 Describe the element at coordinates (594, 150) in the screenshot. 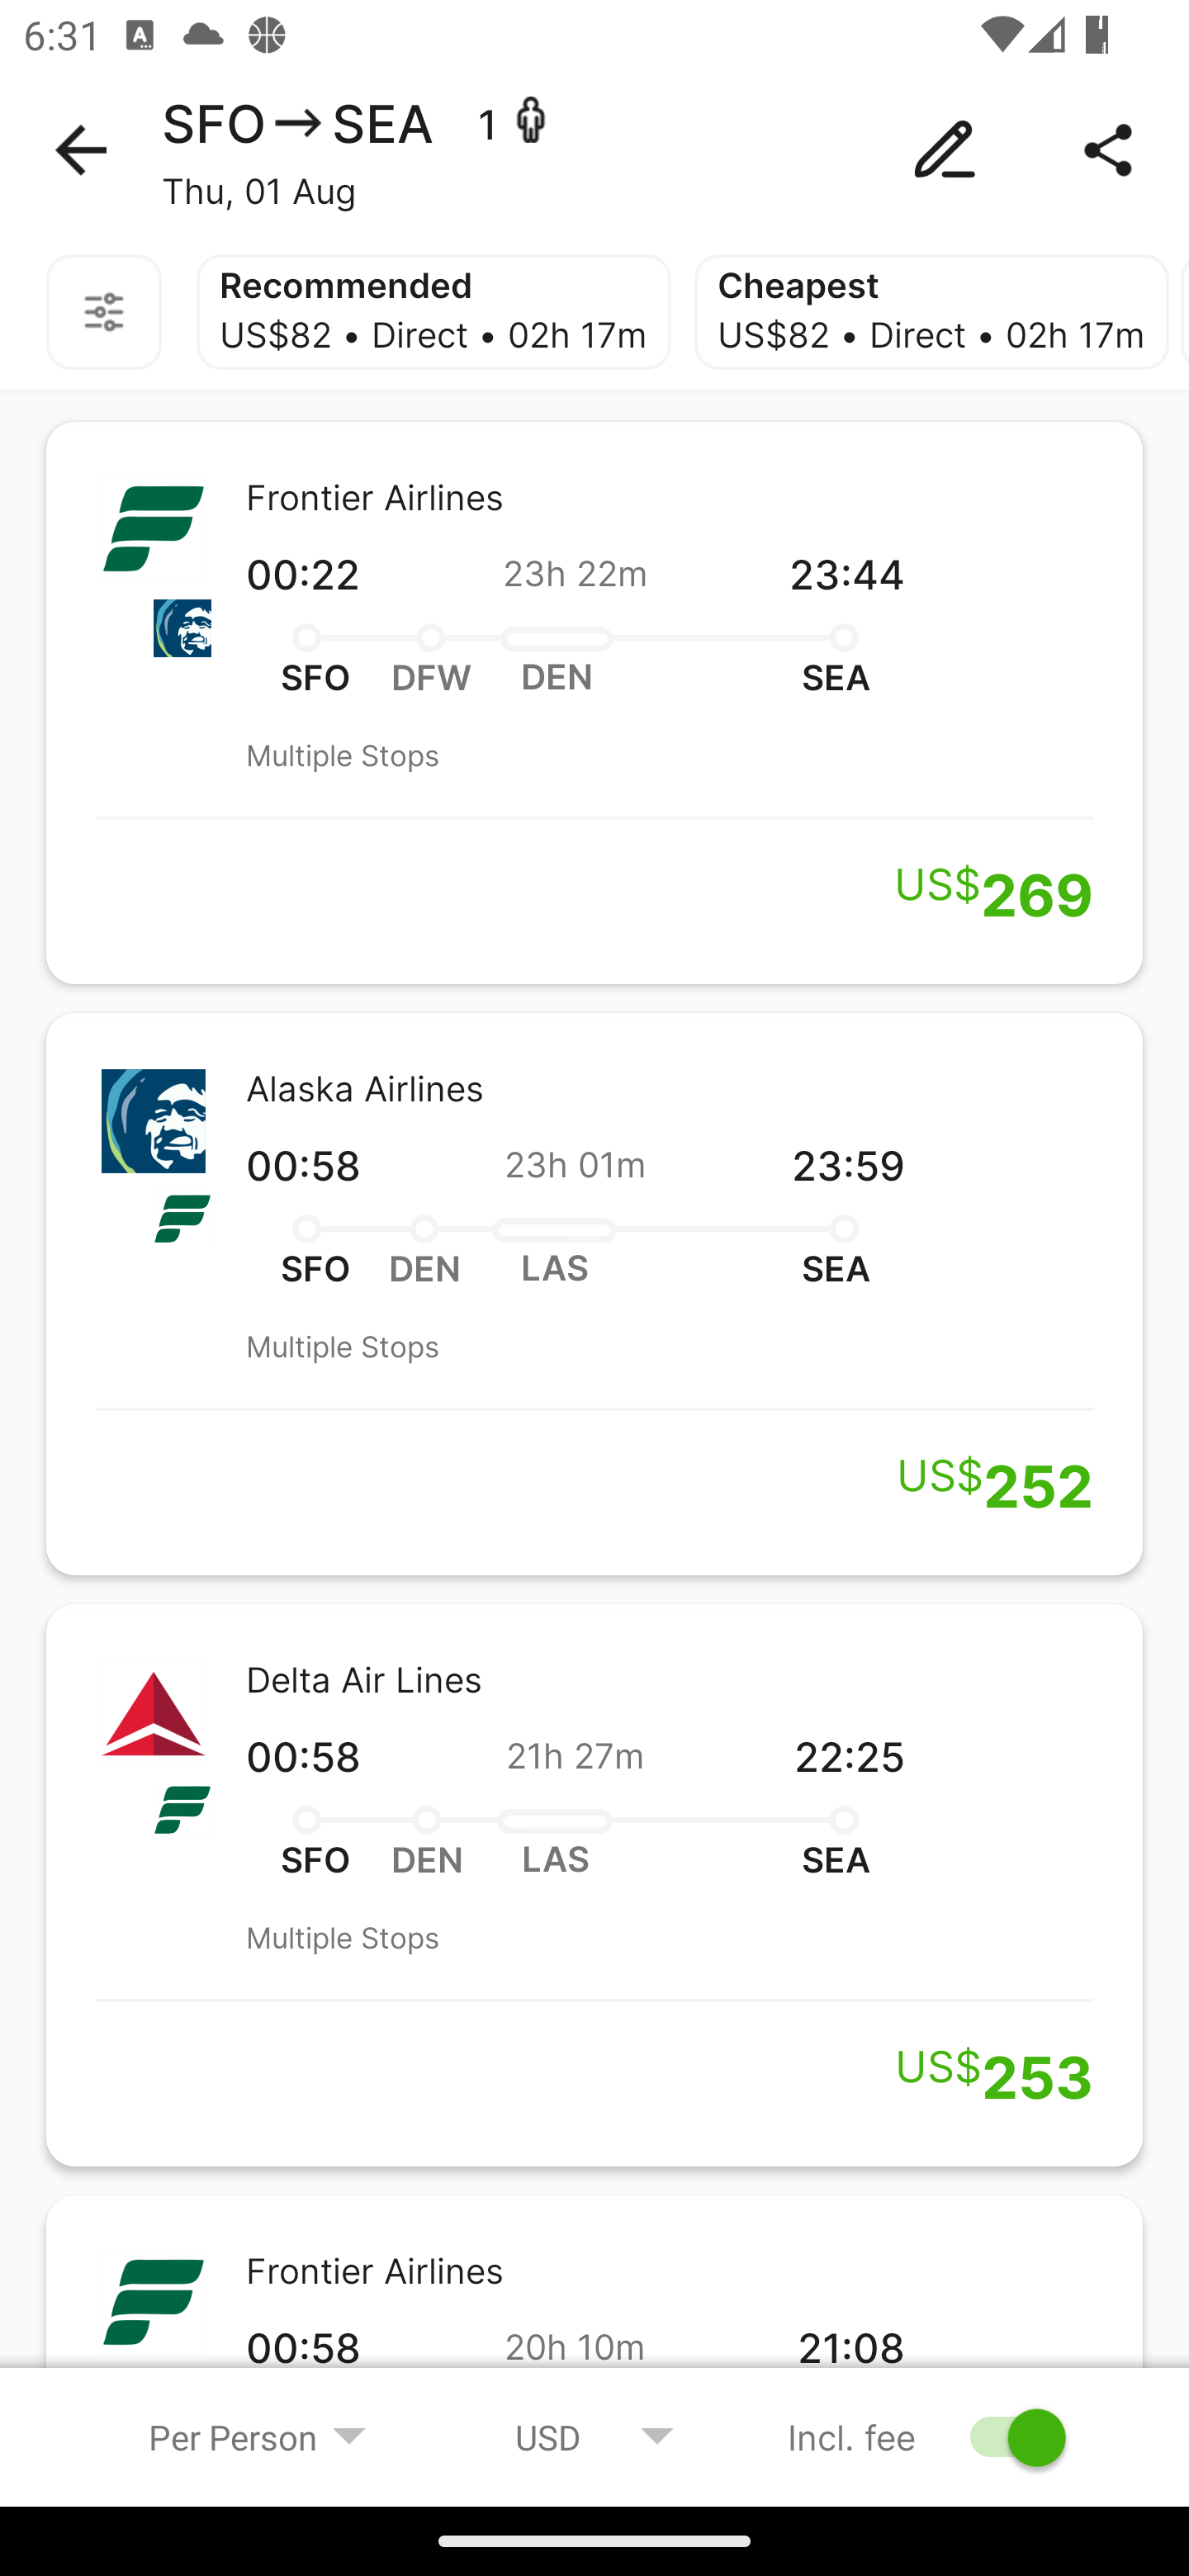

I see `SFO SEA   1 - Thu, 01 Aug` at that location.